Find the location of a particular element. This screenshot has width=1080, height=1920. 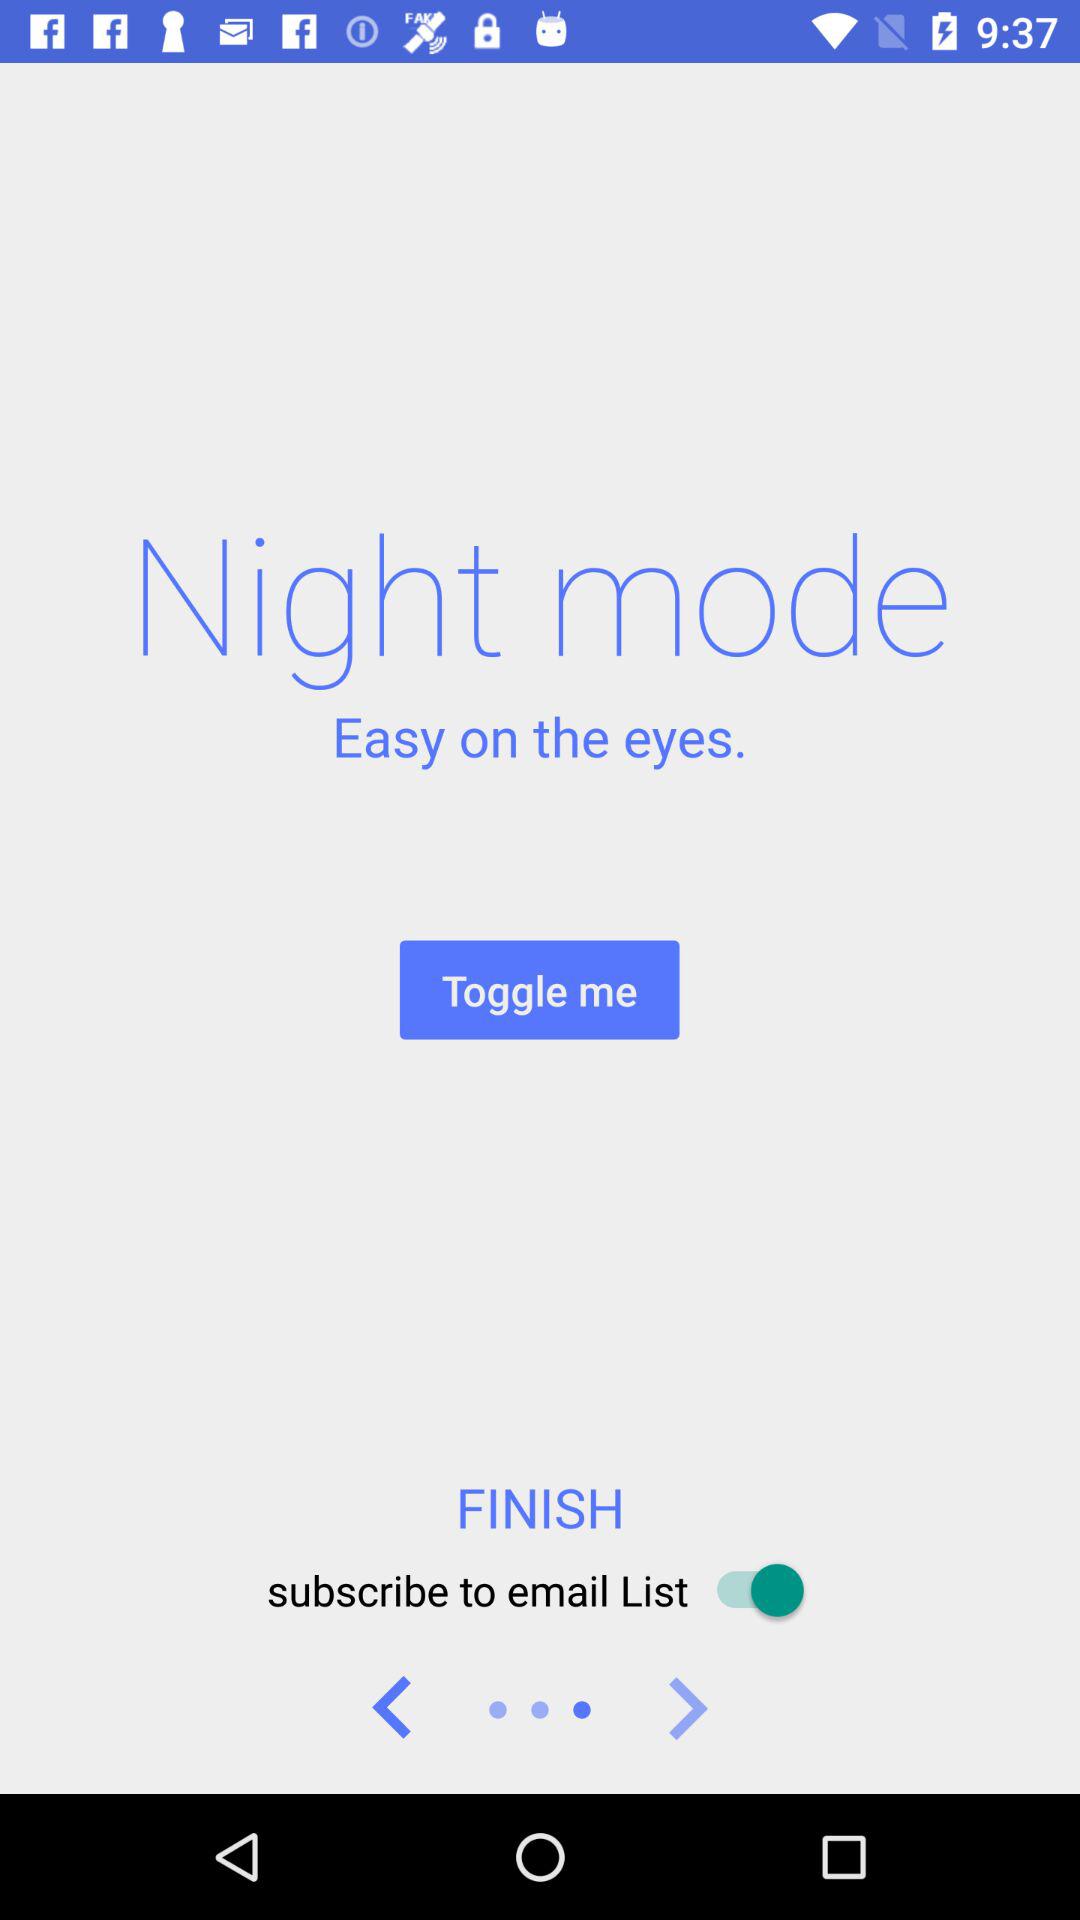

turn on item above finish icon is located at coordinates (539, 990).